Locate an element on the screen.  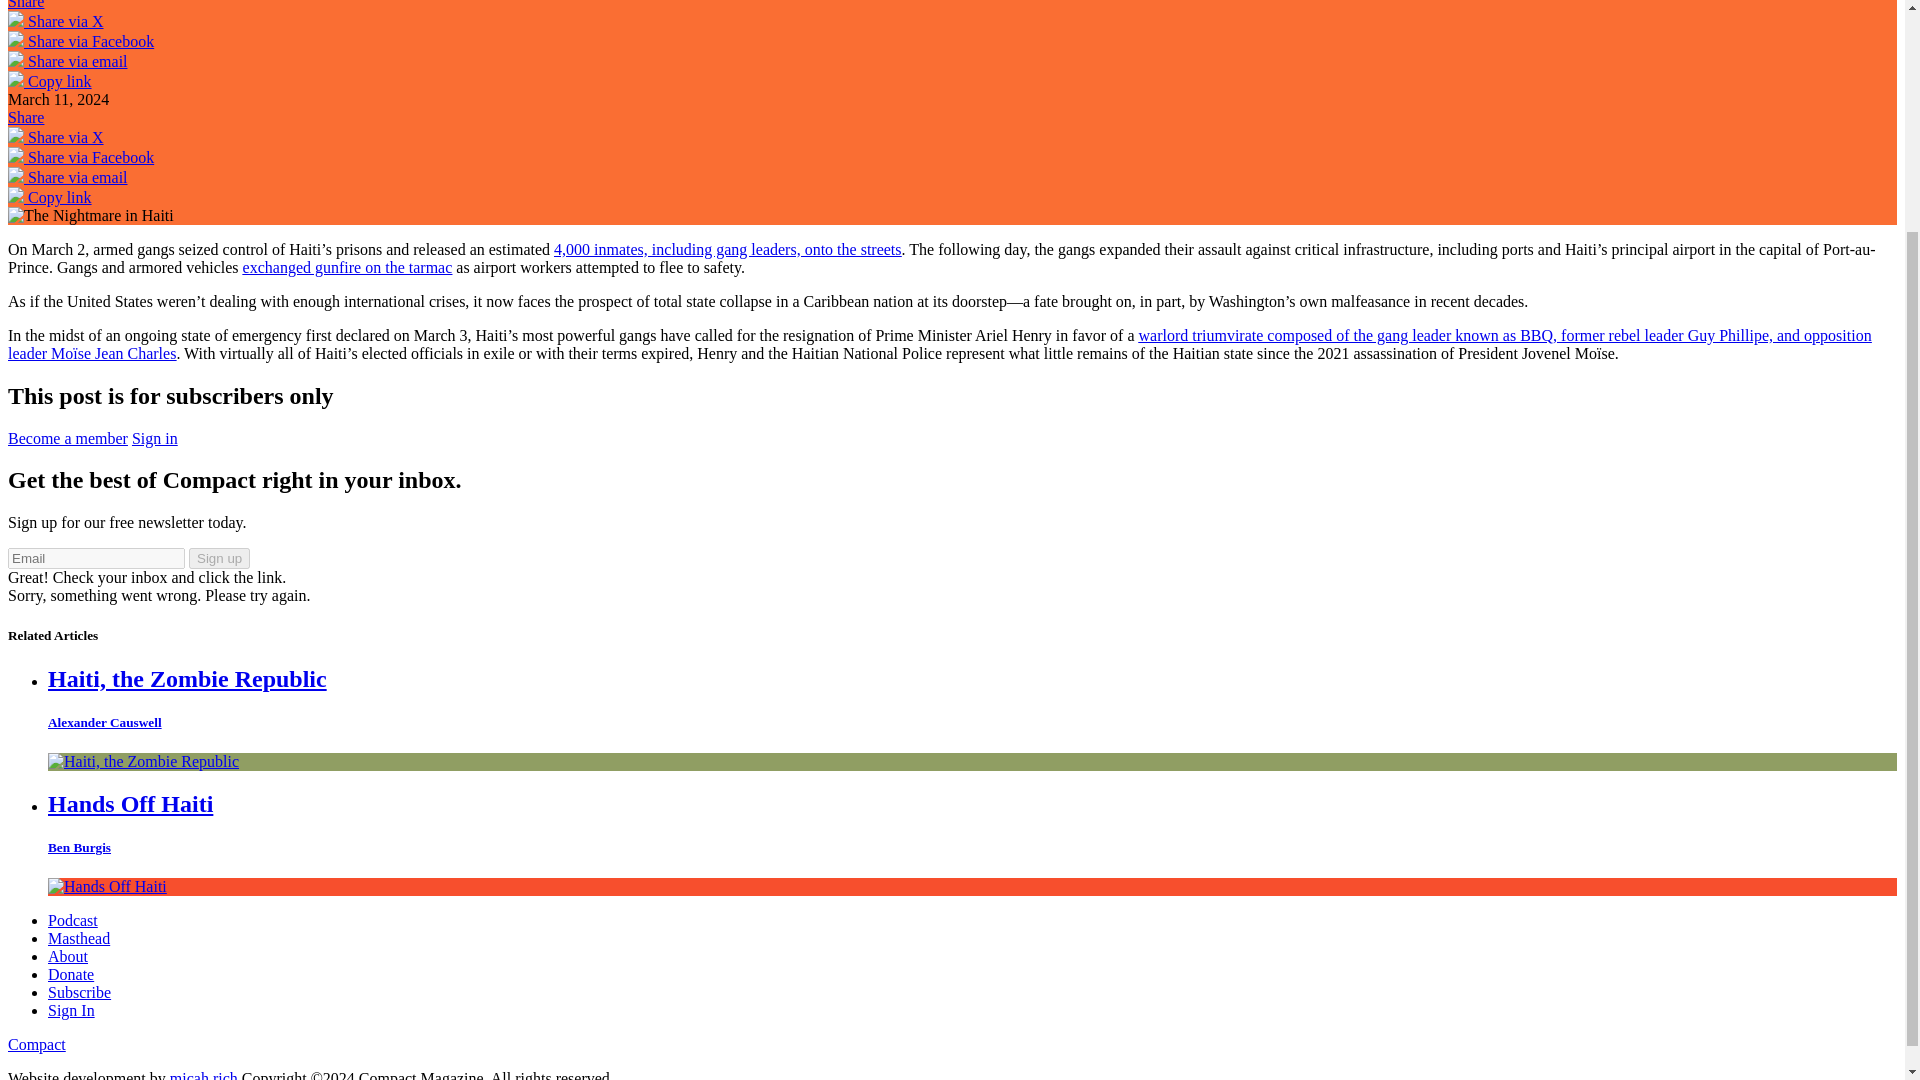
Subscribe is located at coordinates (80, 992).